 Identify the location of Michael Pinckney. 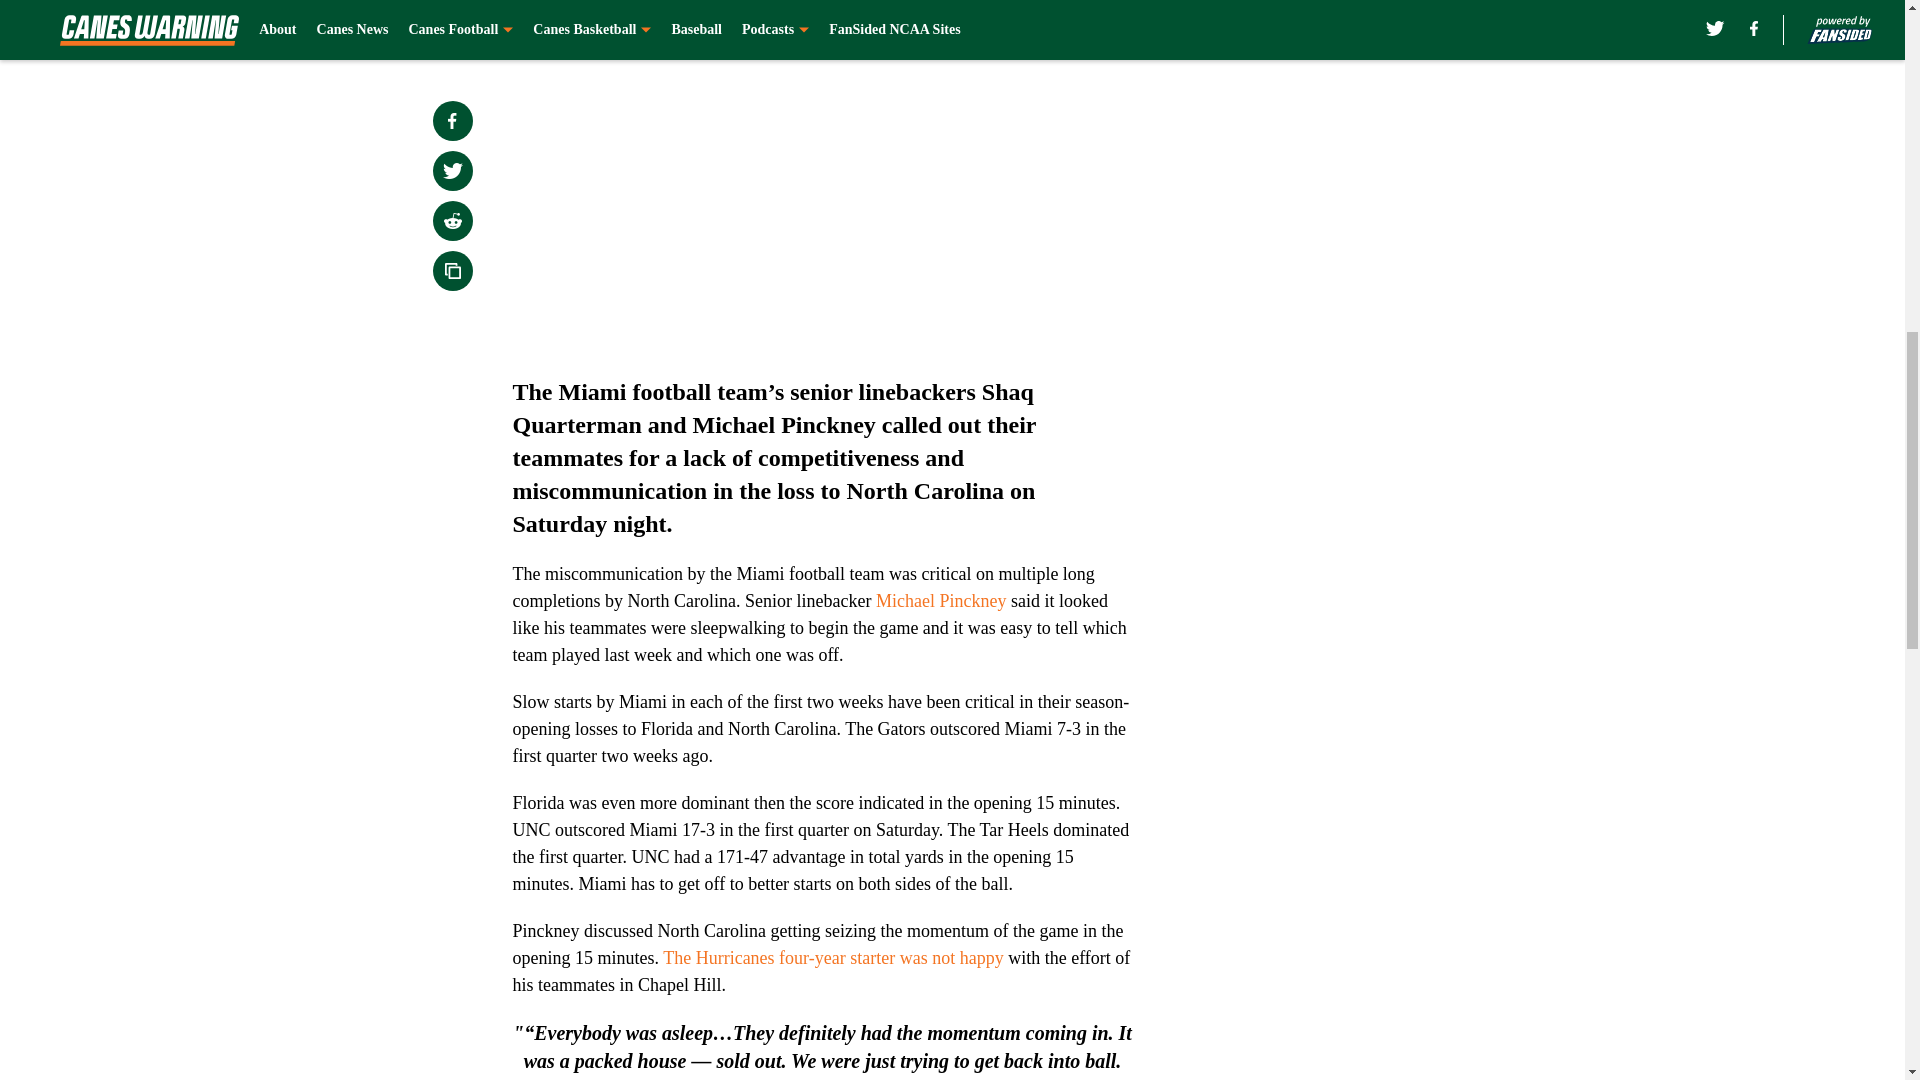
(940, 600).